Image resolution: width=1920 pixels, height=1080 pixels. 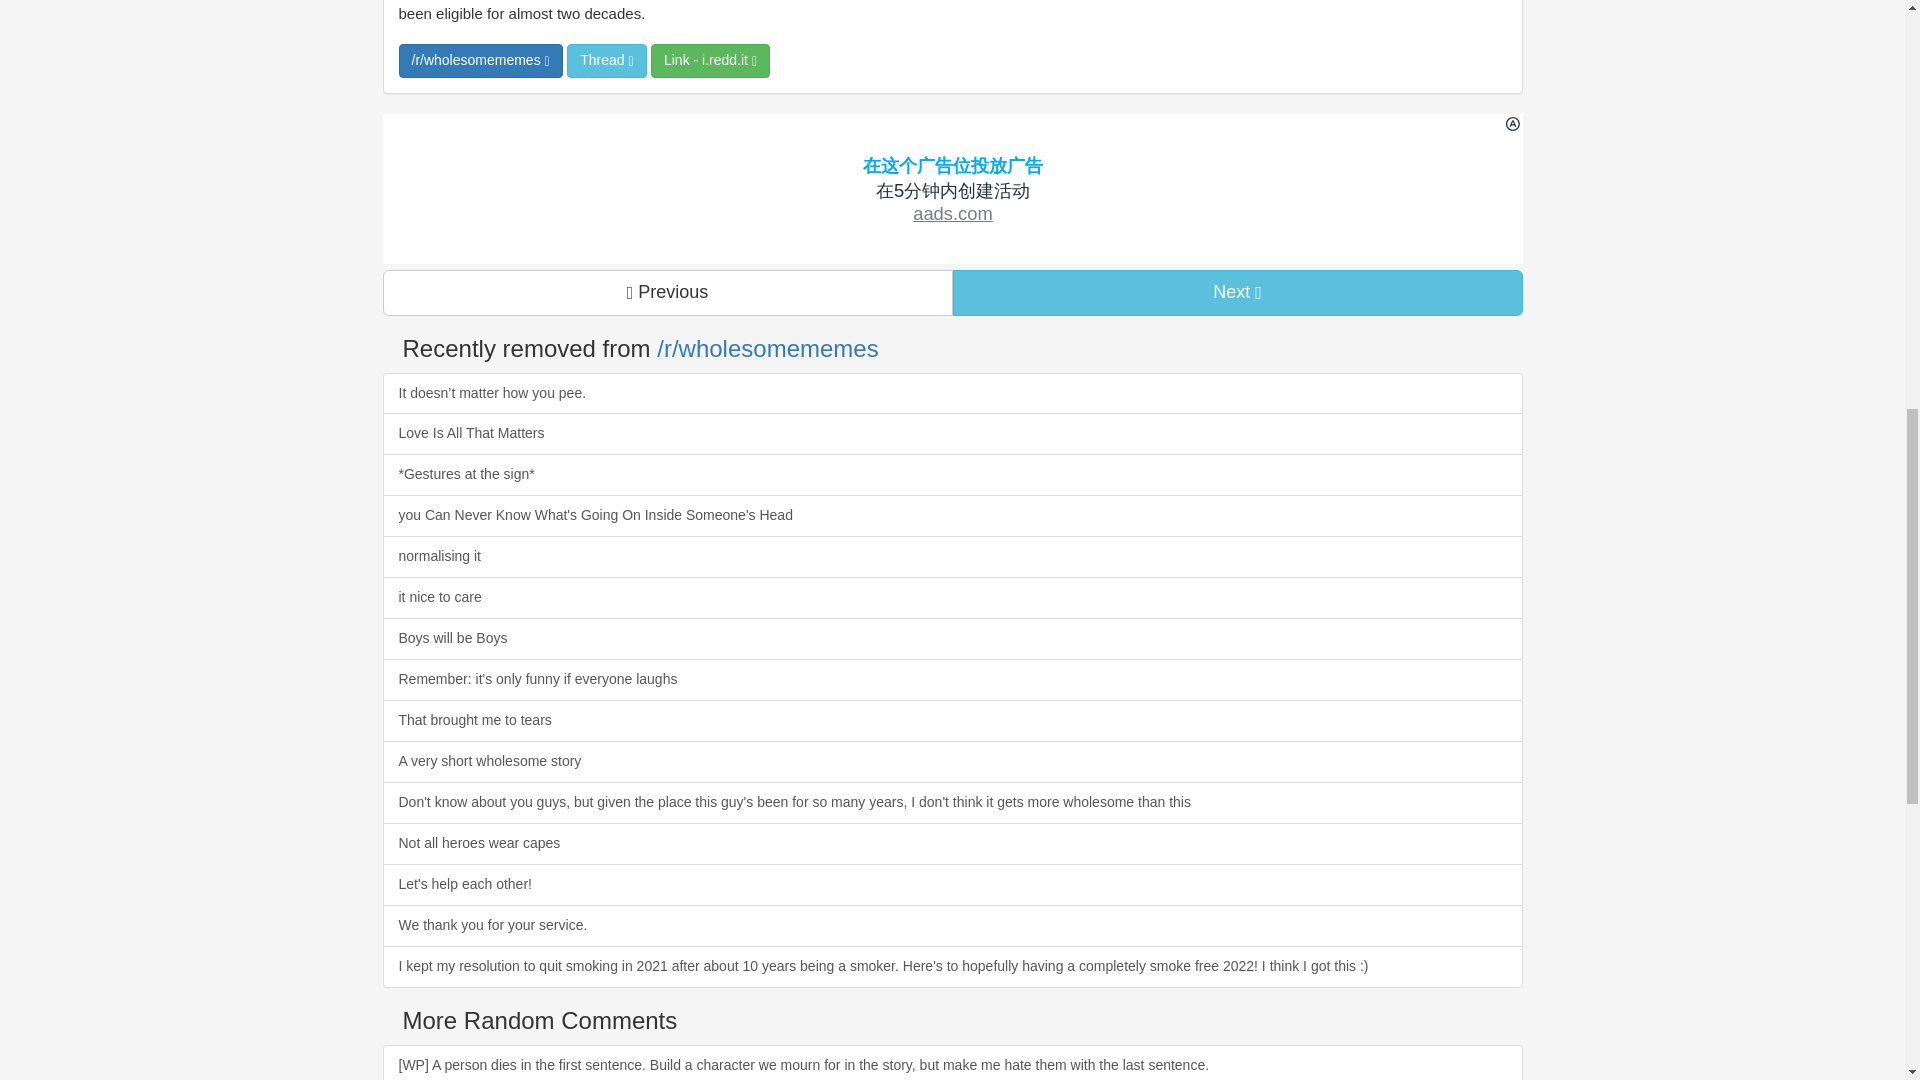 What do you see at coordinates (952, 844) in the screenshot?
I see `Not all heroes wear capes` at bounding box center [952, 844].